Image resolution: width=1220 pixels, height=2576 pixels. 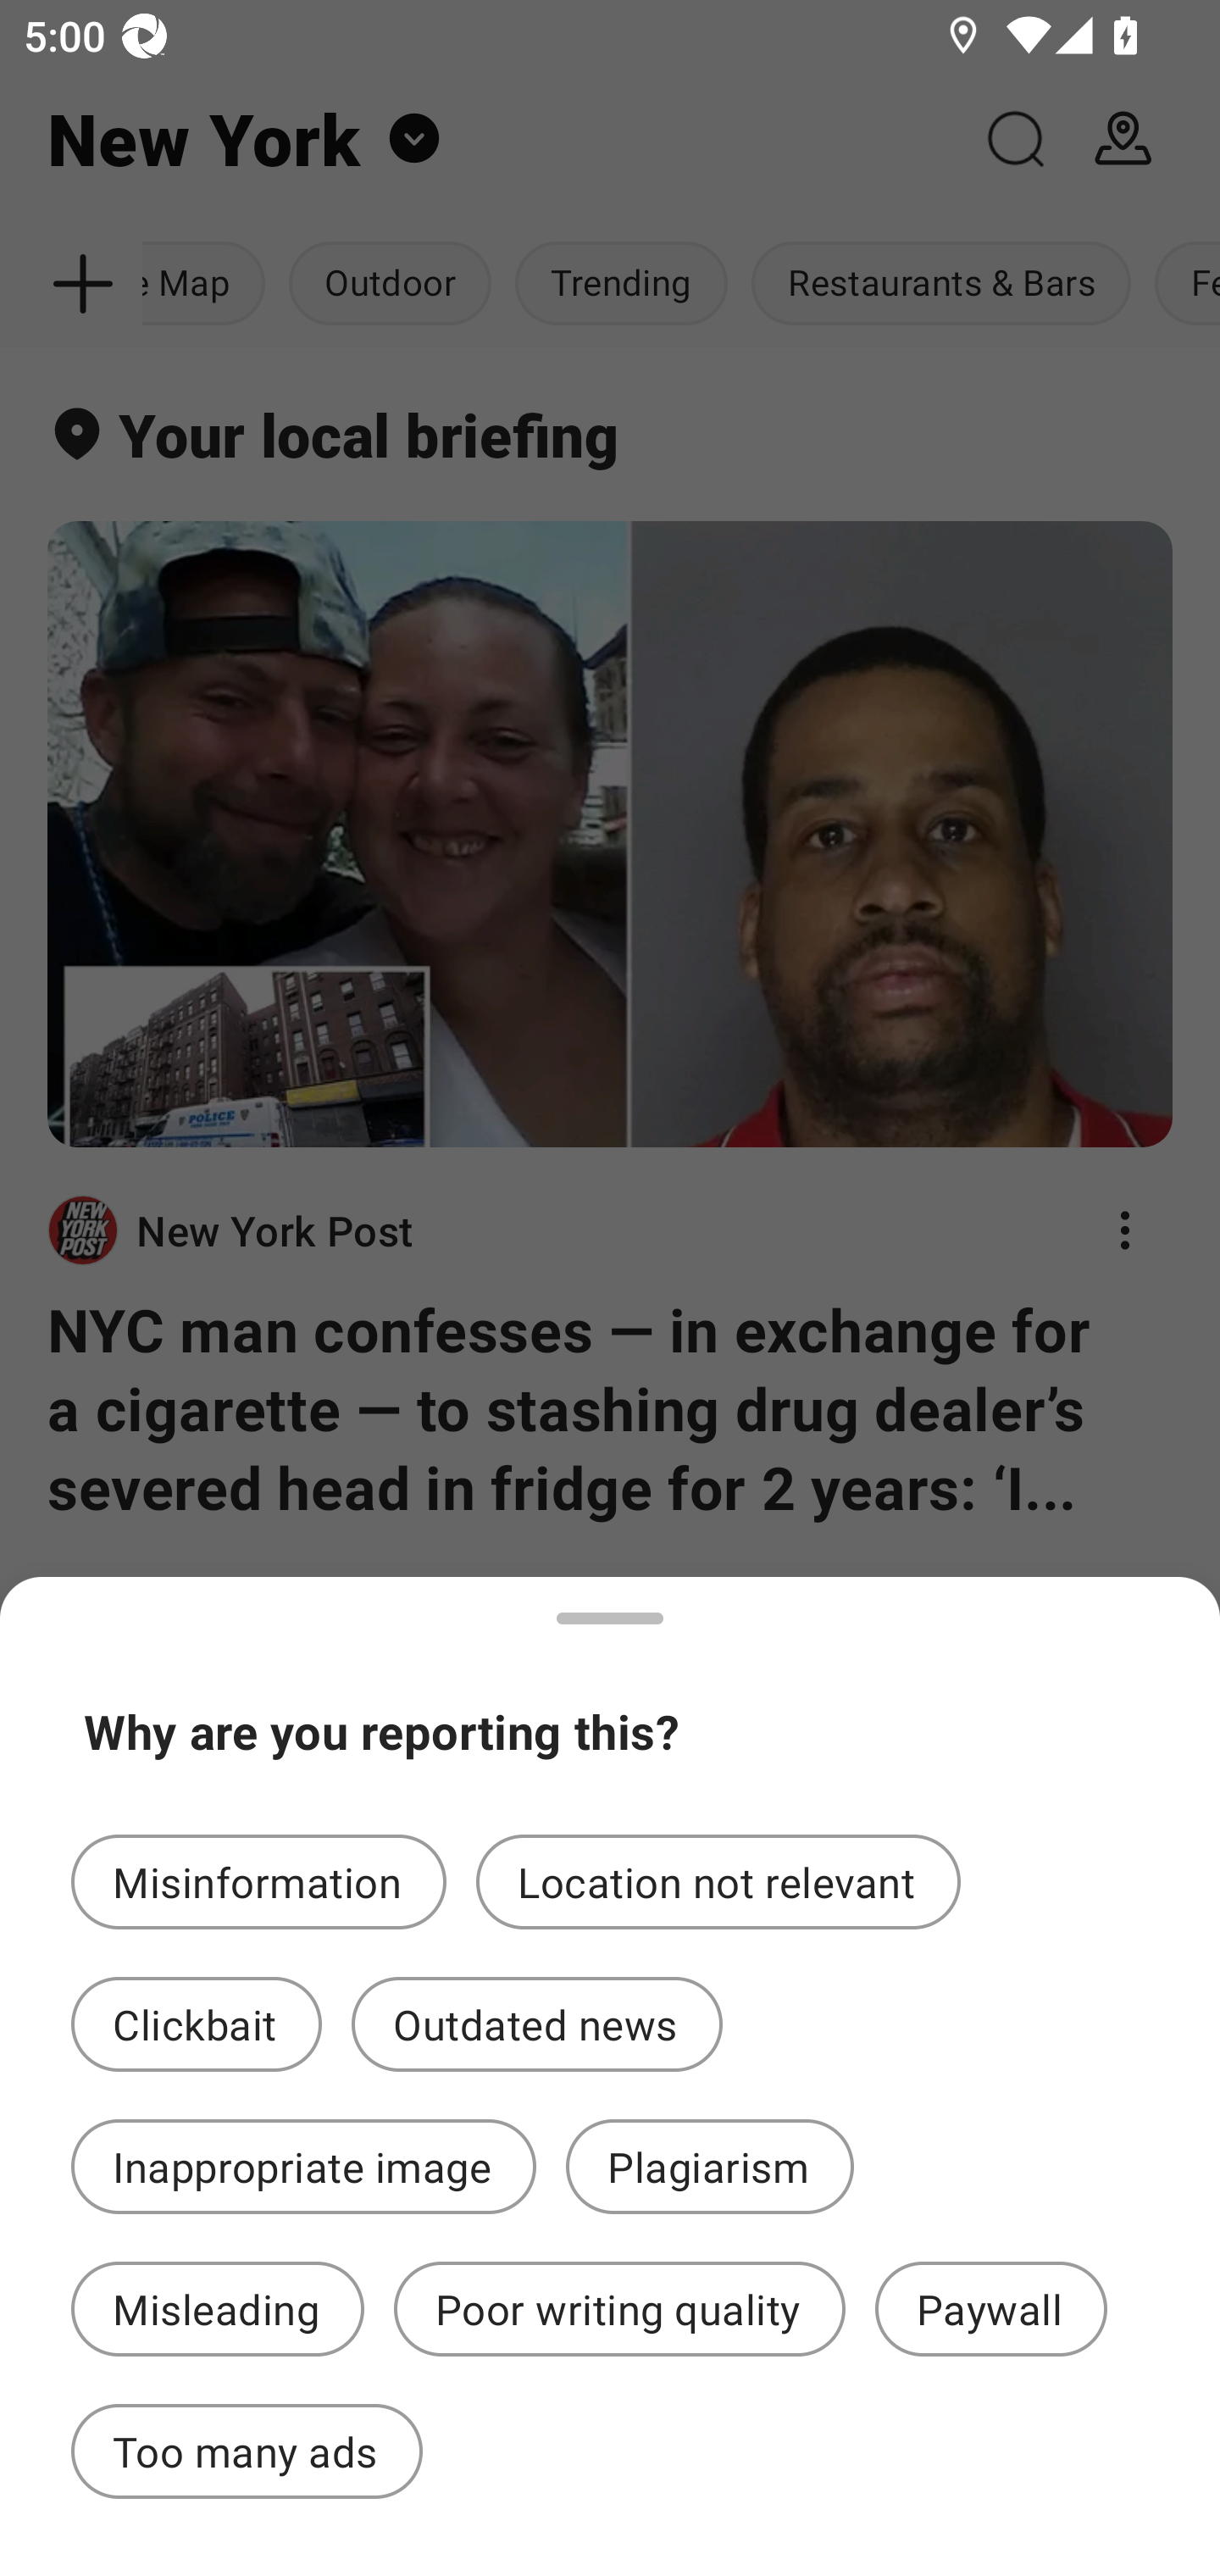 What do you see at coordinates (258, 1881) in the screenshot?
I see `Misinformation` at bounding box center [258, 1881].